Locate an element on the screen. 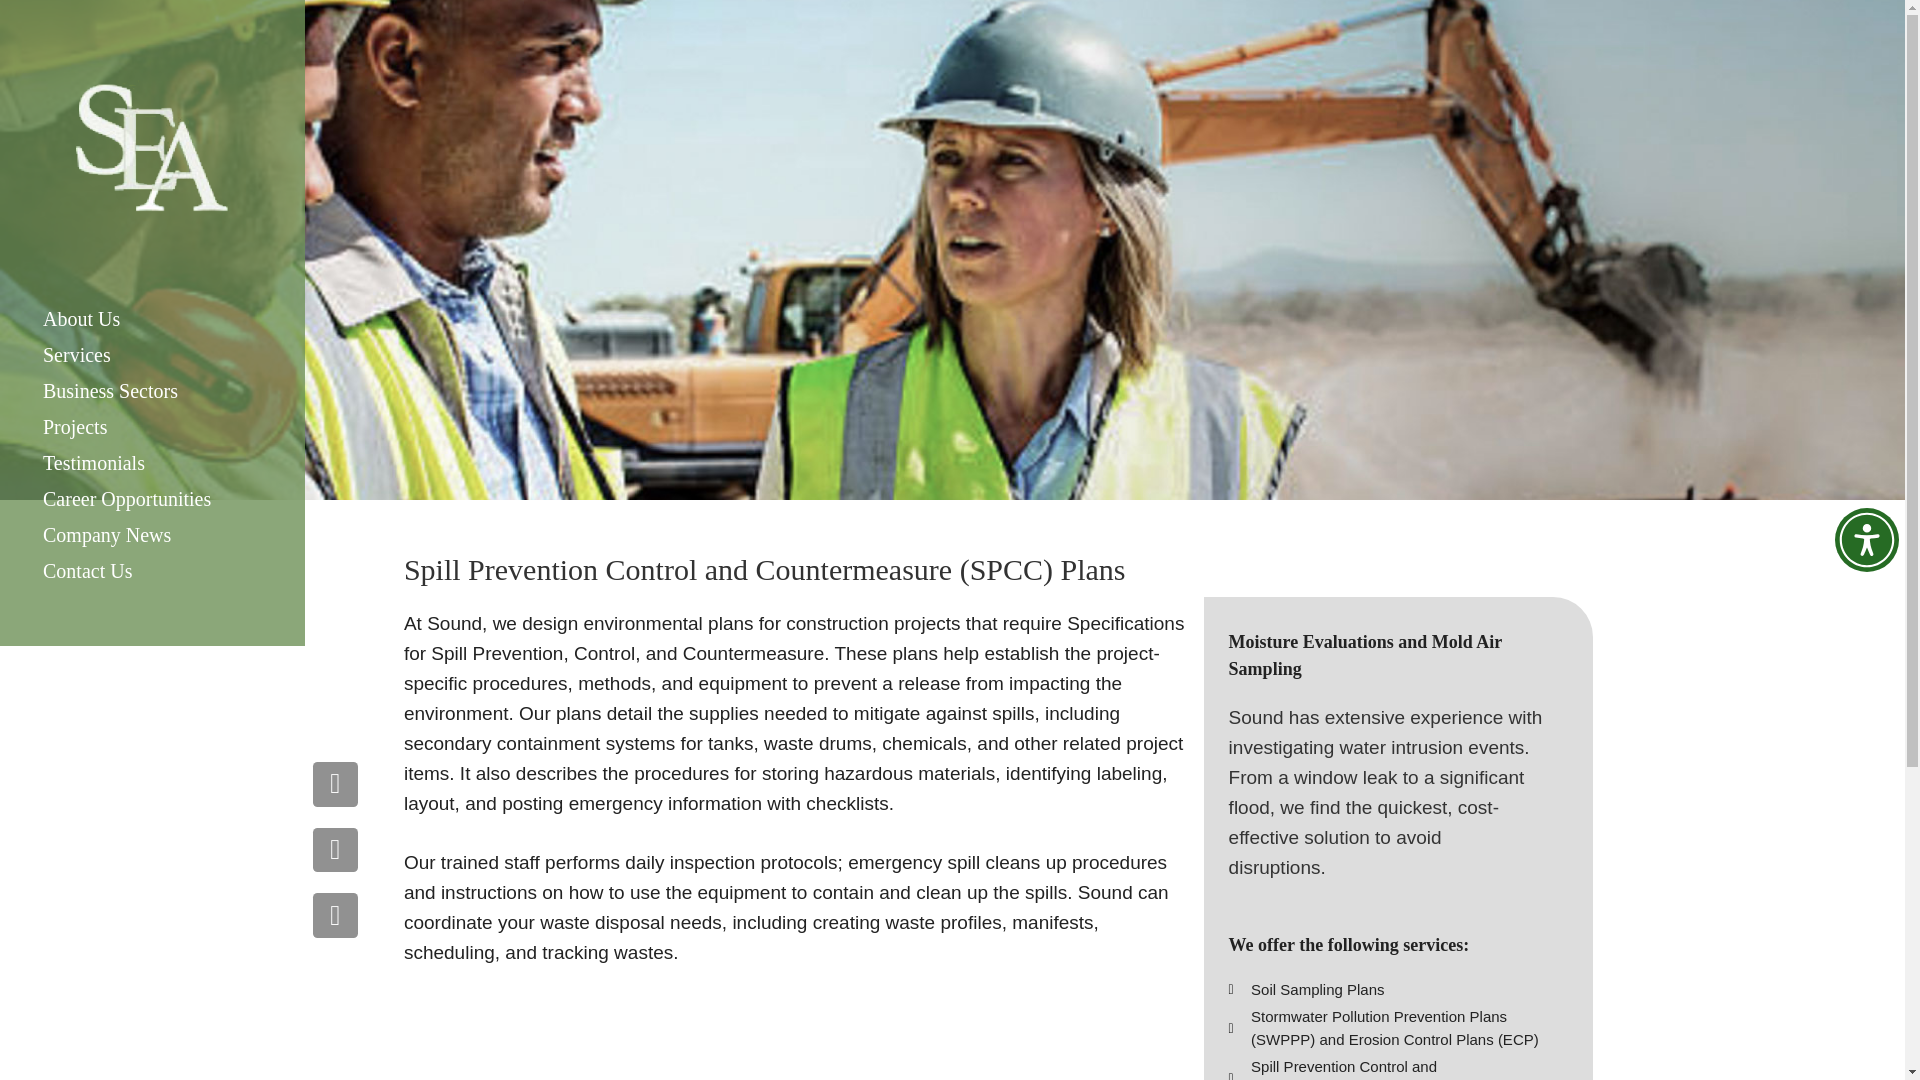  About Us is located at coordinates (152, 318).